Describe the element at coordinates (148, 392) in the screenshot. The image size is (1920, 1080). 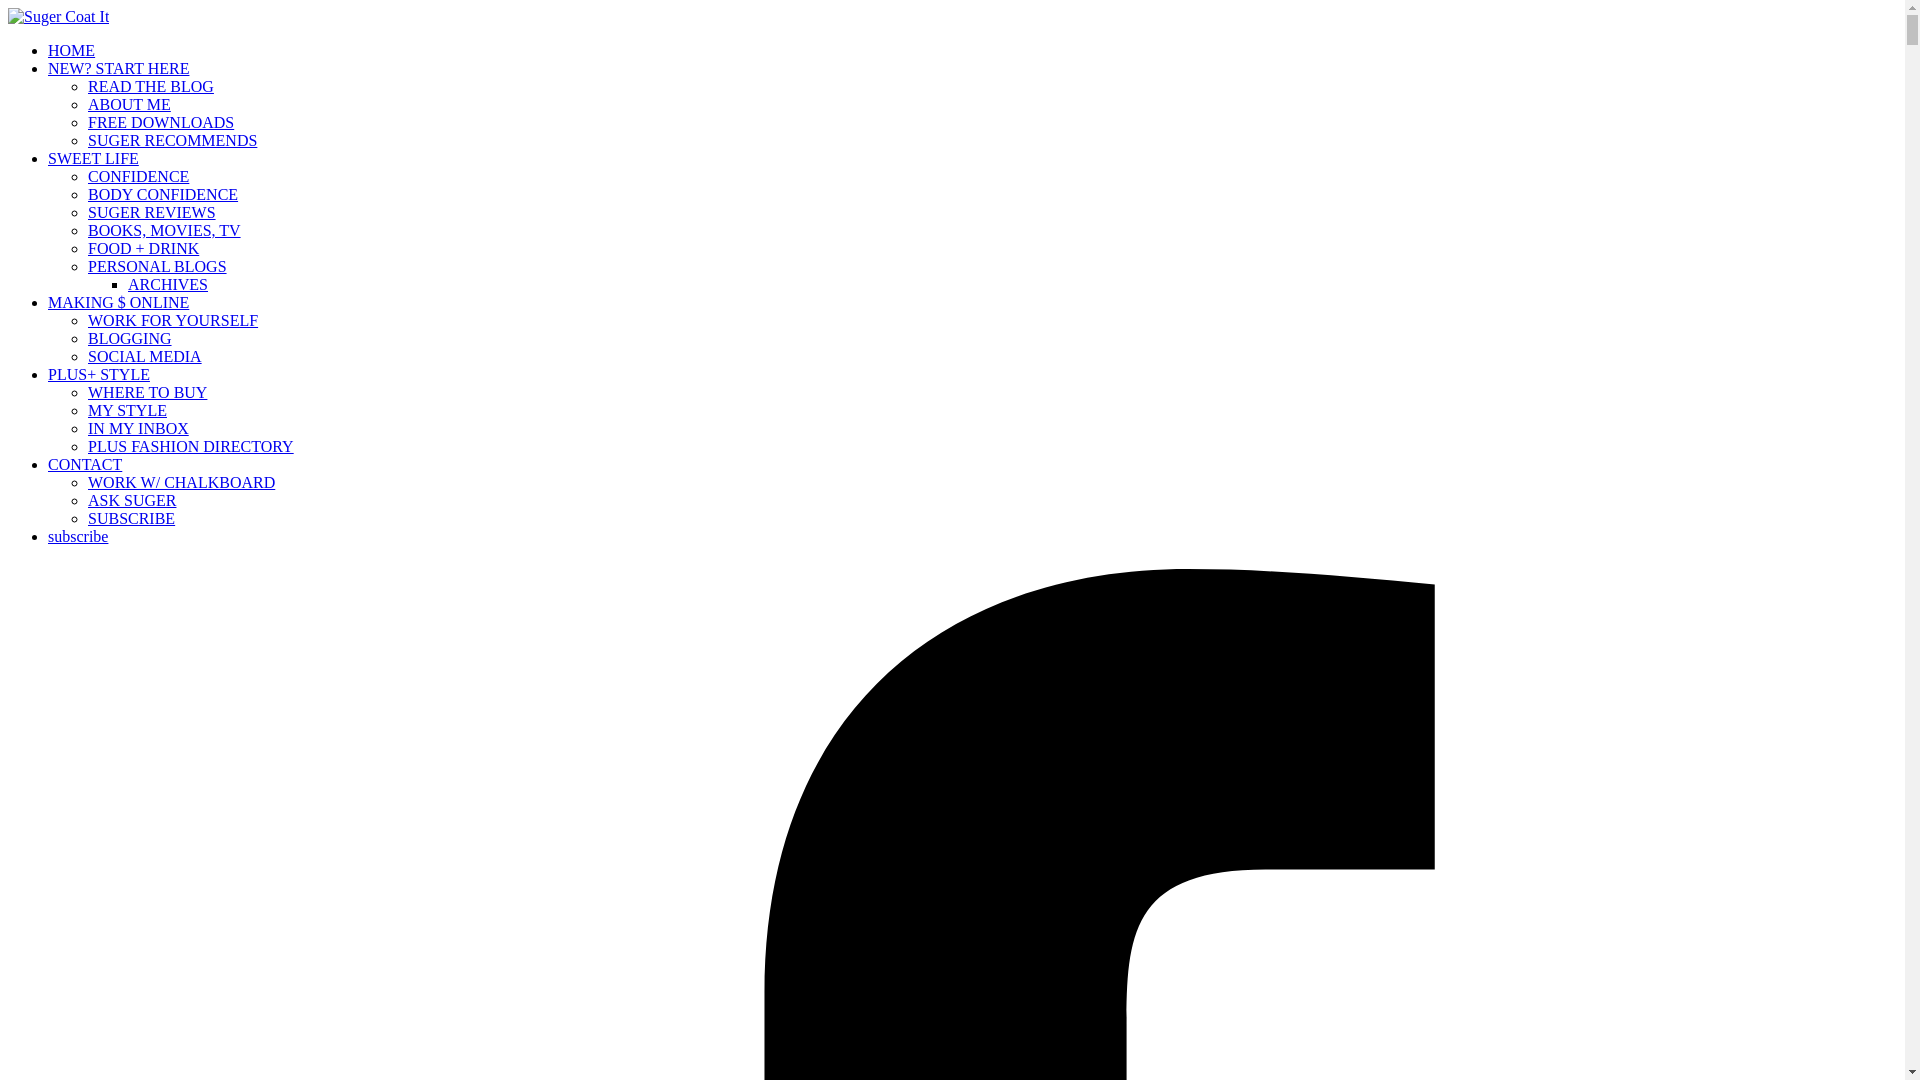
I see `WHERE TO BUY` at that location.